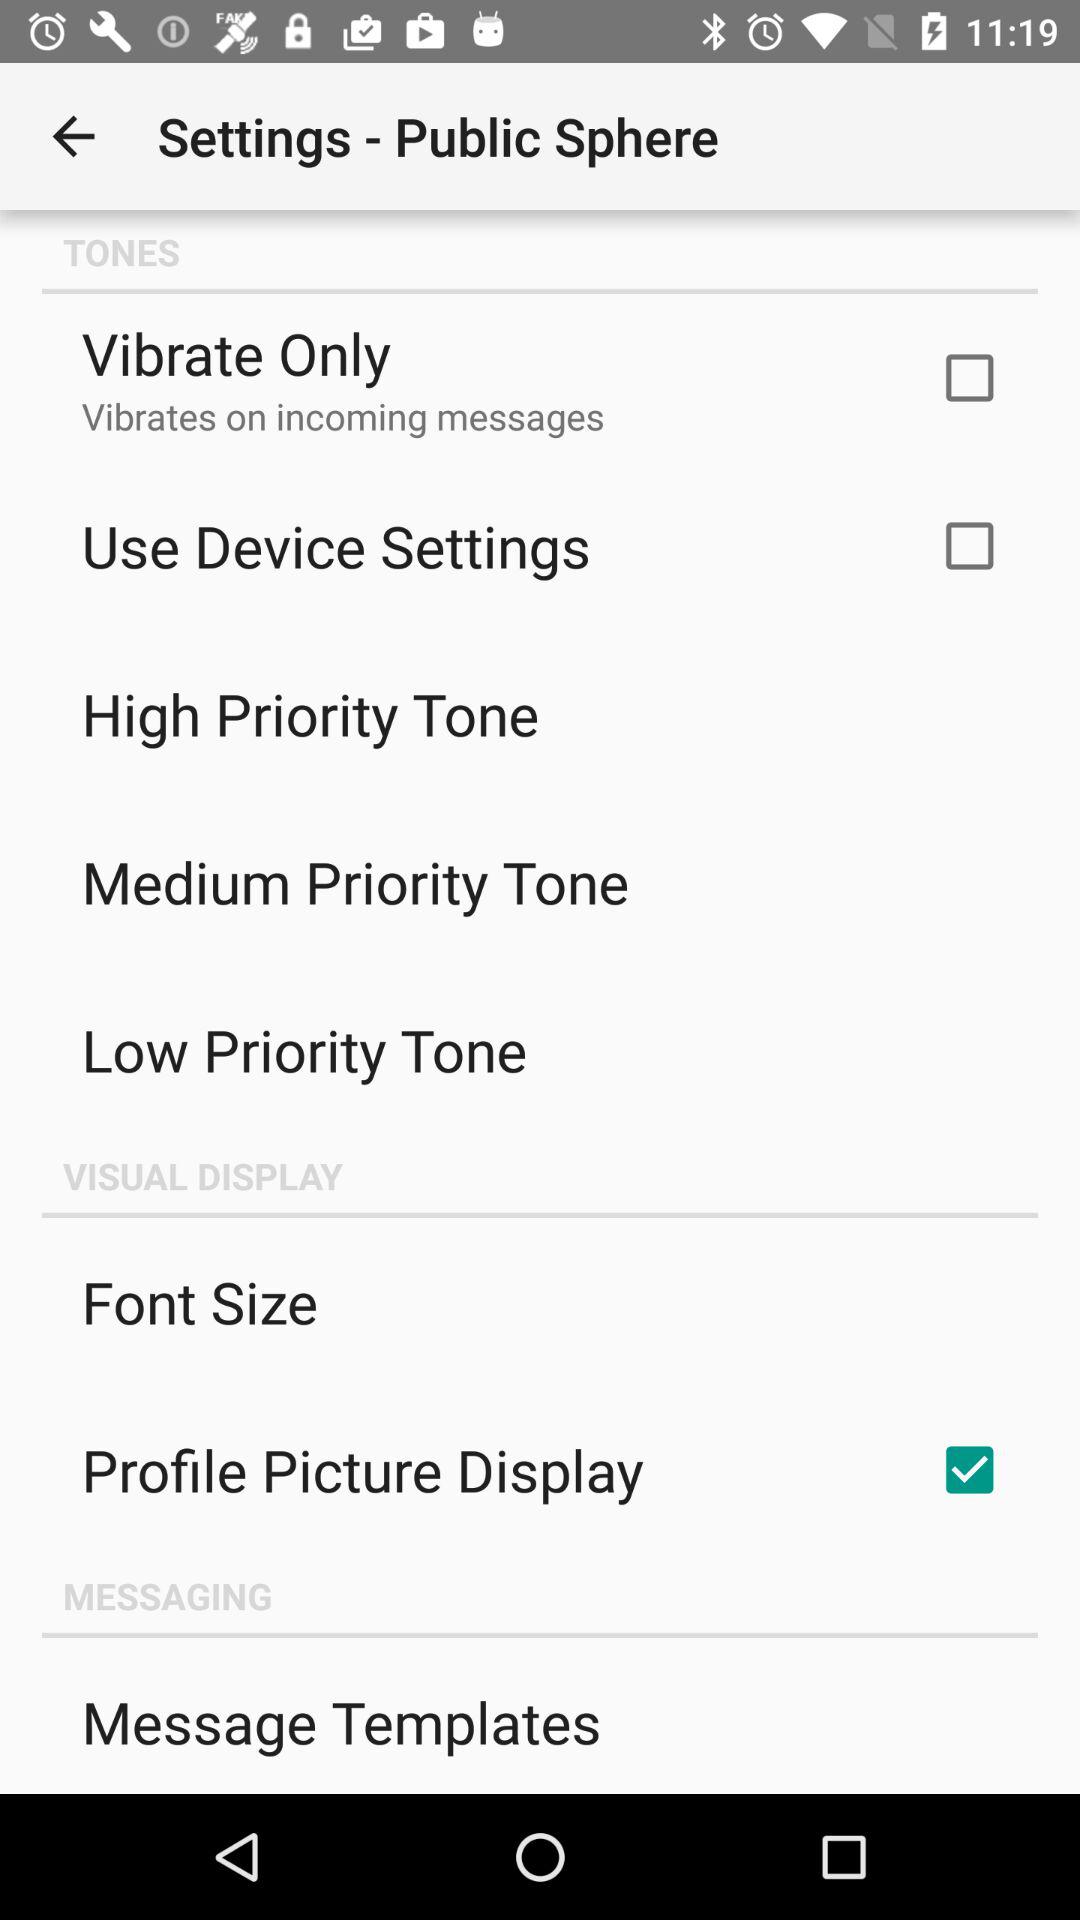 Image resolution: width=1080 pixels, height=1920 pixels. Describe the element at coordinates (540, 1595) in the screenshot. I see `choose the messaging` at that location.